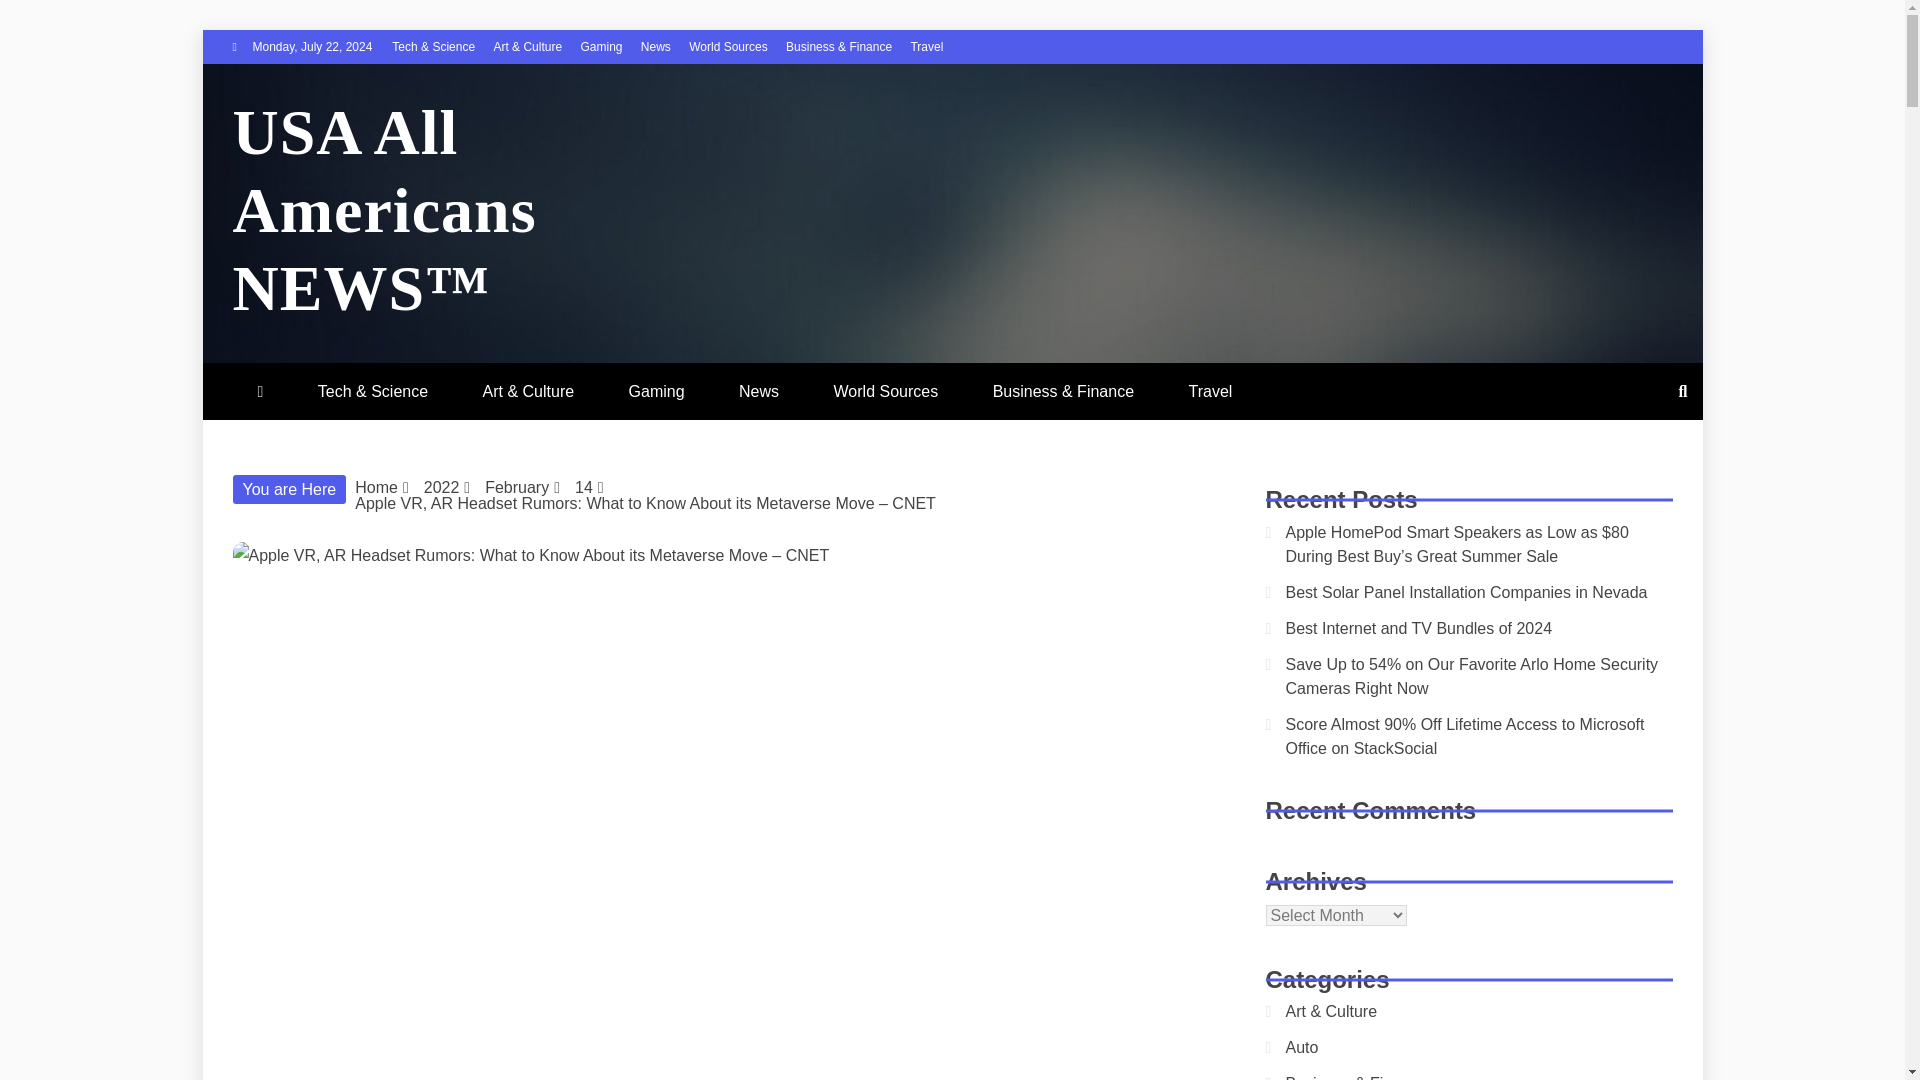  Describe the element at coordinates (376, 487) in the screenshot. I see `Home` at that location.